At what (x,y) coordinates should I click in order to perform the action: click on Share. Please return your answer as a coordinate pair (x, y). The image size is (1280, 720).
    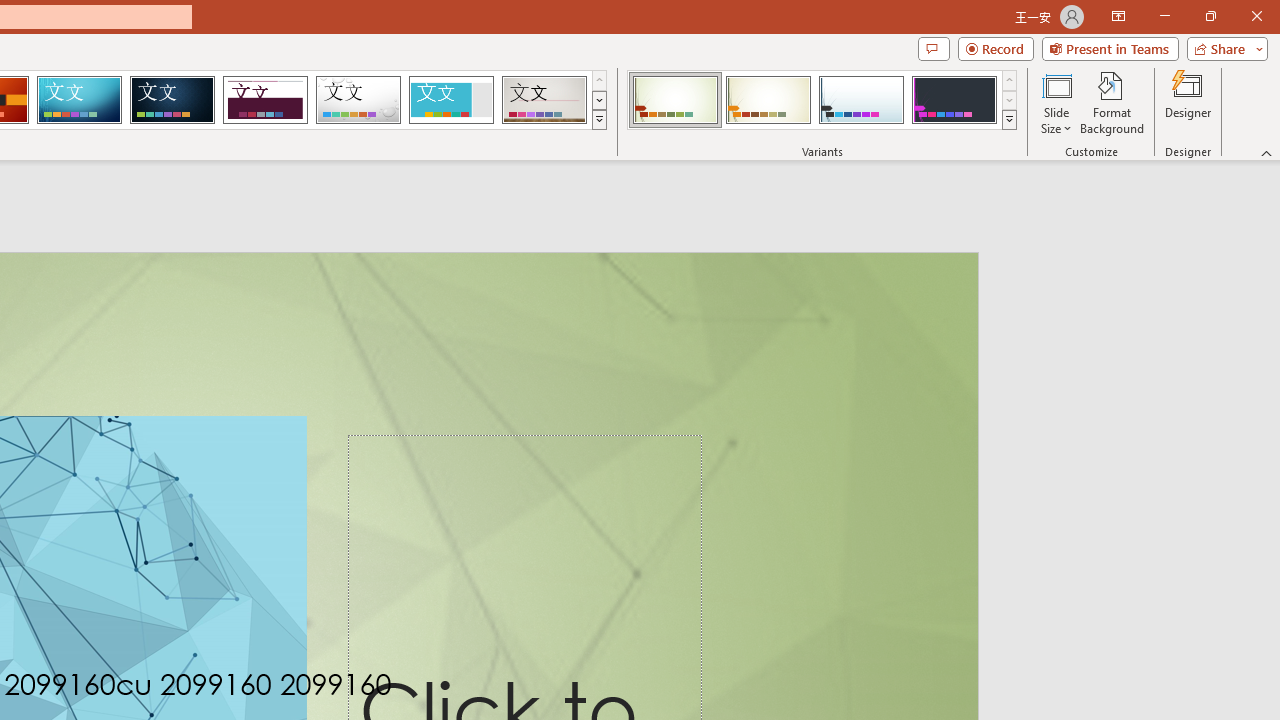
    Looking at the image, I should click on (1223, 48).